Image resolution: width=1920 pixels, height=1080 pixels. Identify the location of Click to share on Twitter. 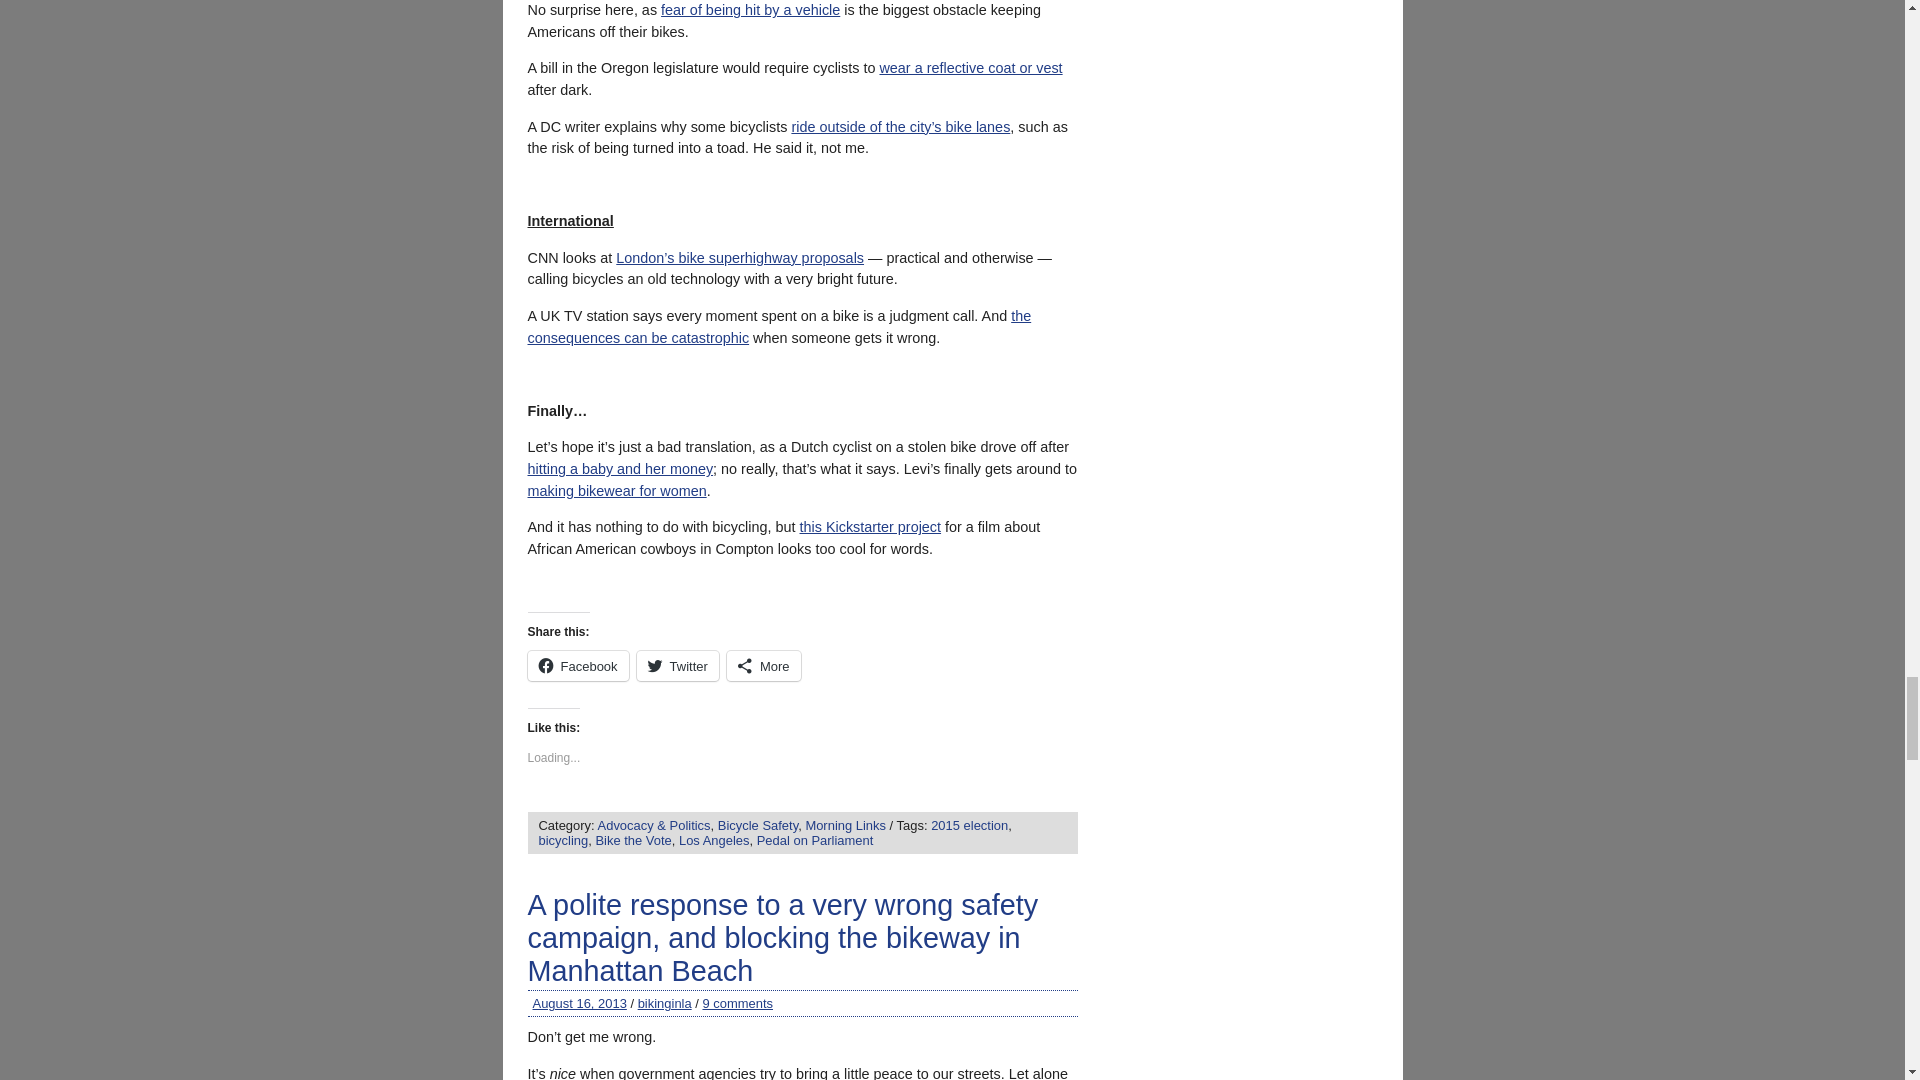
(678, 666).